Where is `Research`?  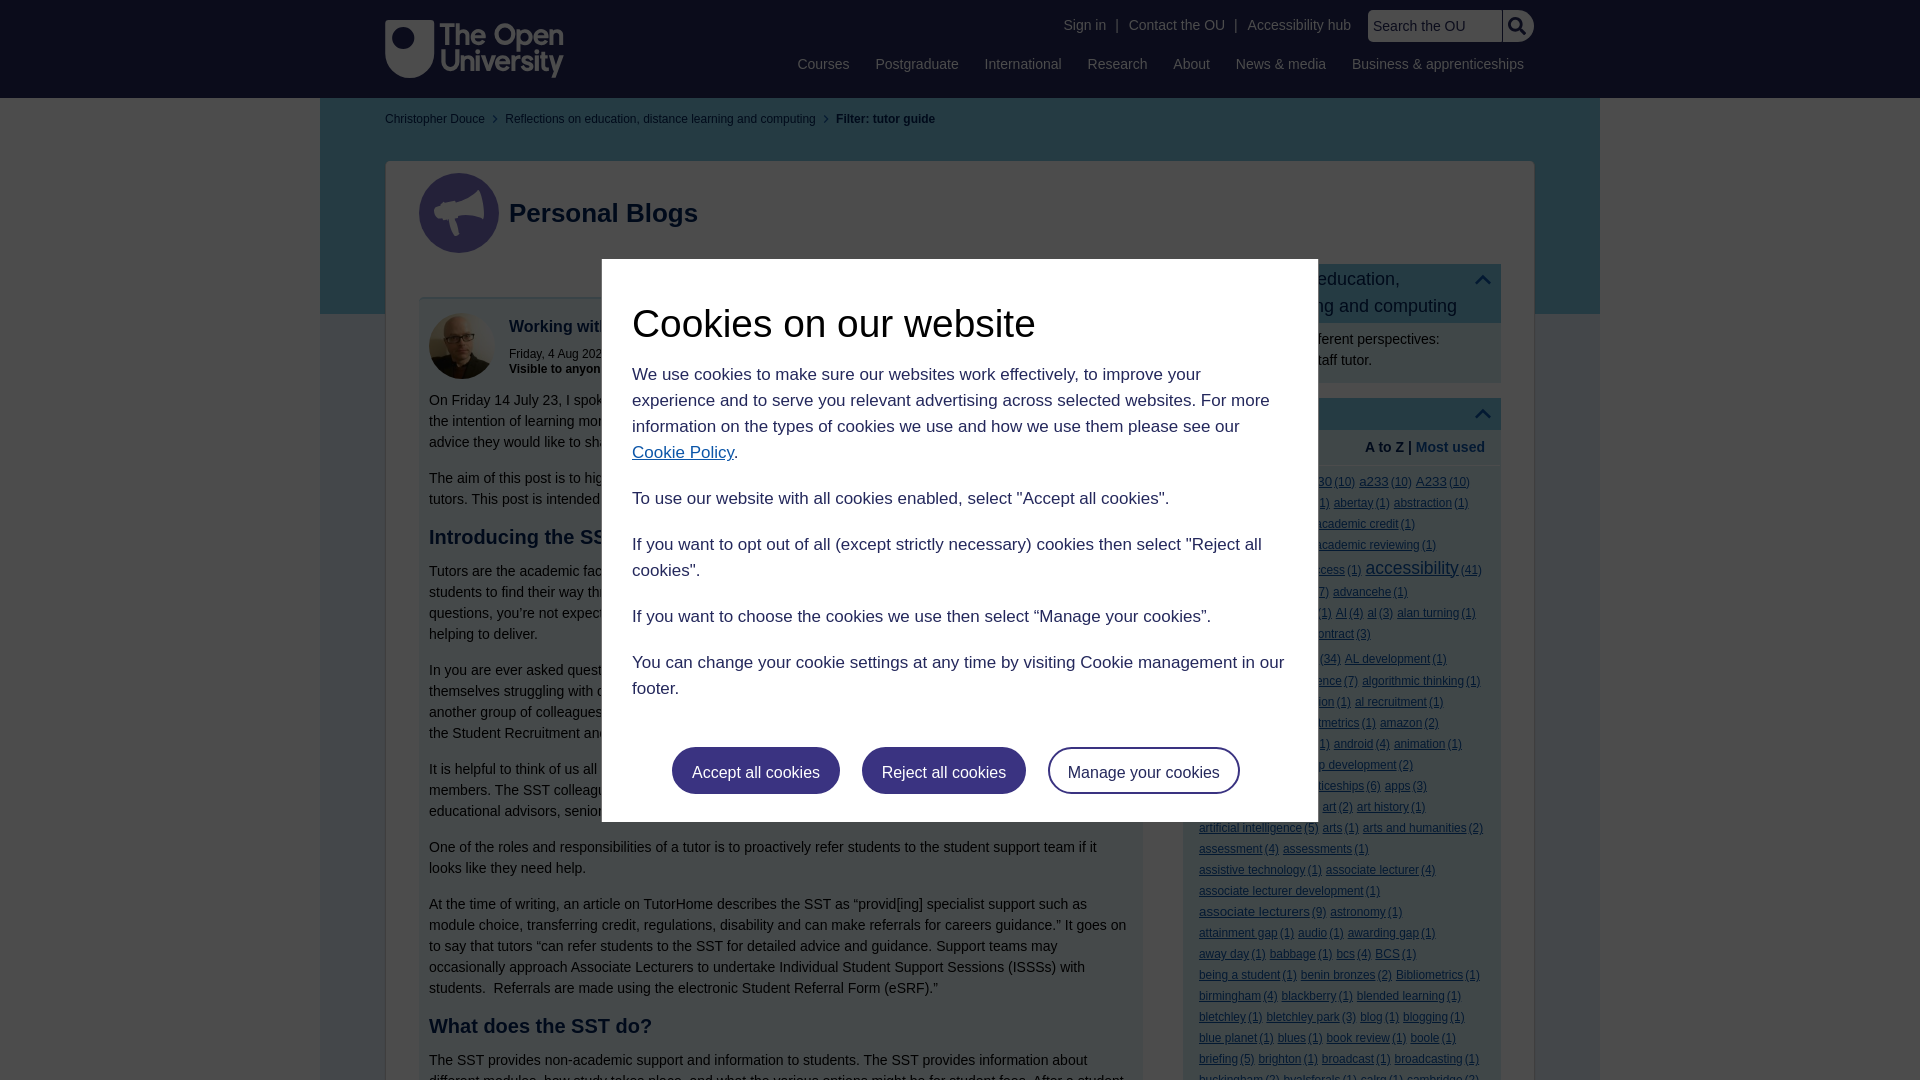 Research is located at coordinates (1118, 63).